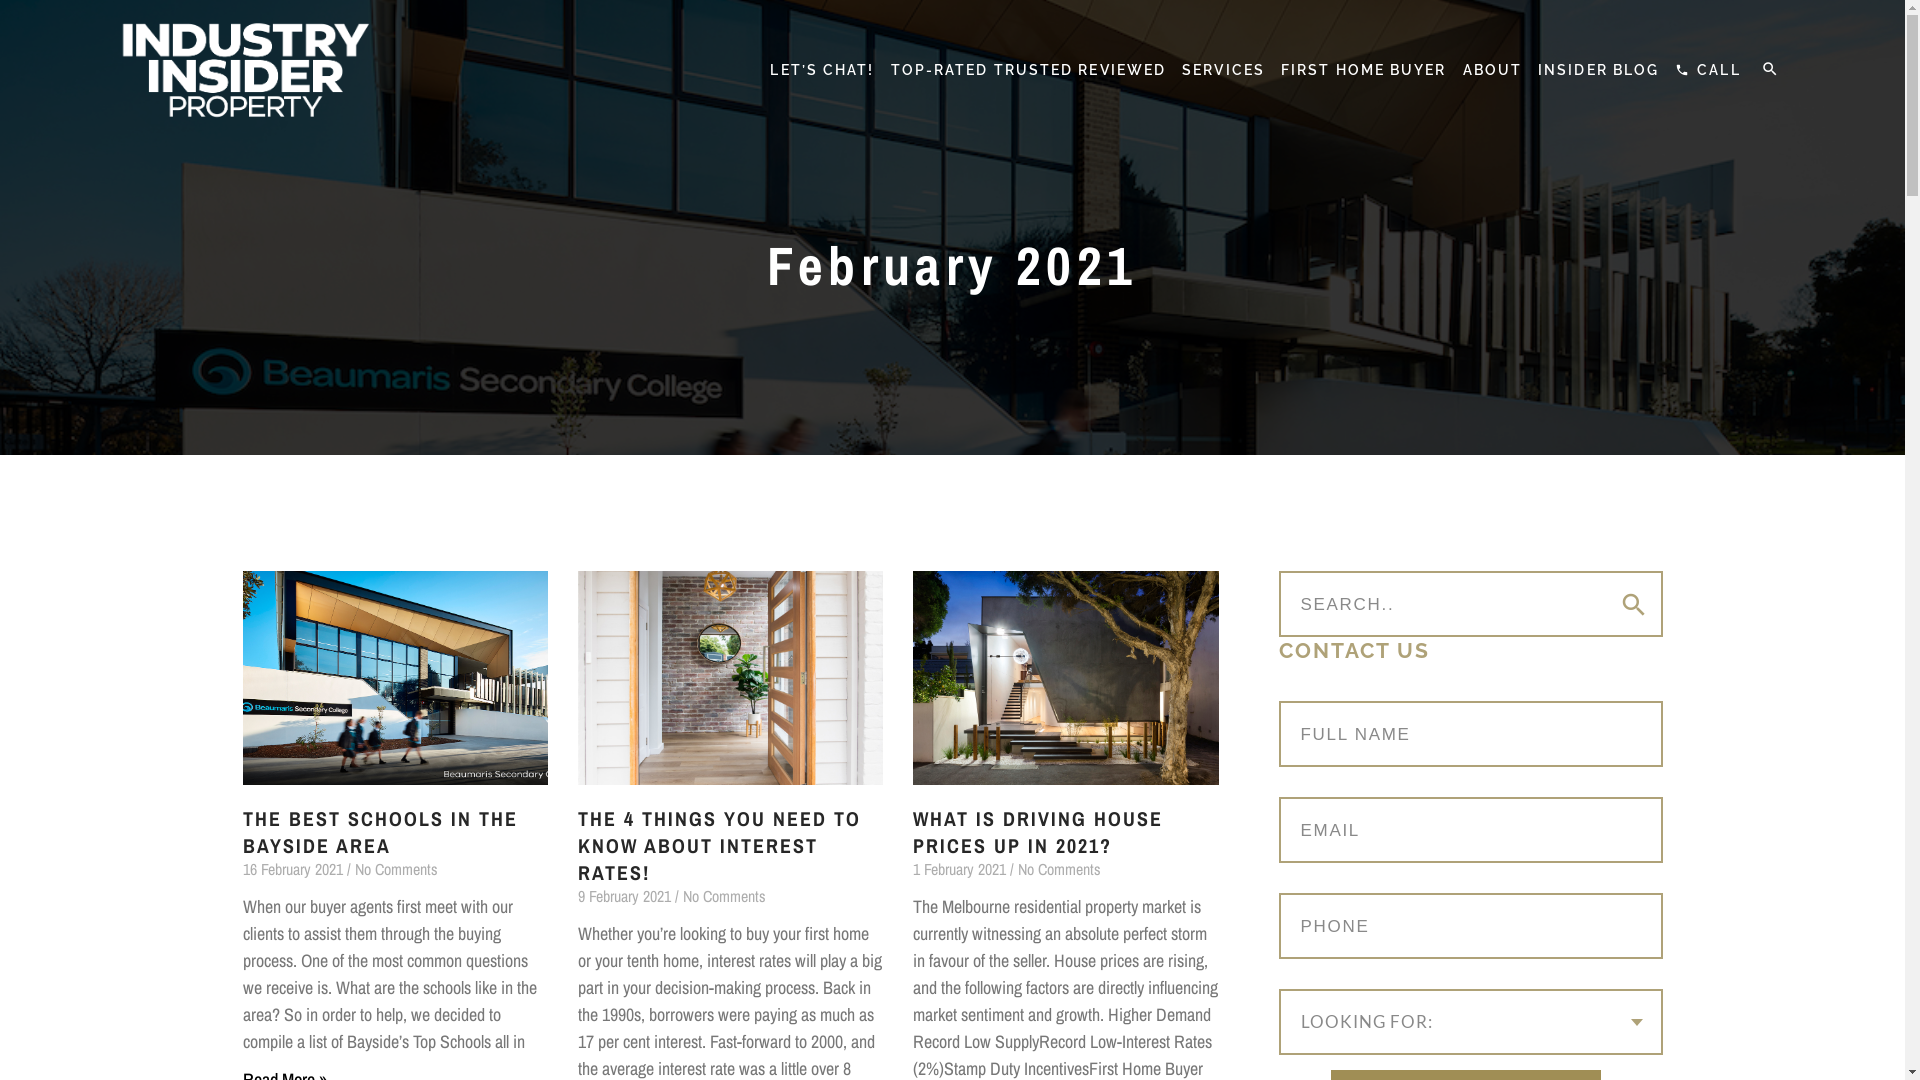 This screenshot has width=1920, height=1080. Describe the element at coordinates (1029, 70) in the screenshot. I see `TOP-RATED TRUSTED REVIEWED` at that location.